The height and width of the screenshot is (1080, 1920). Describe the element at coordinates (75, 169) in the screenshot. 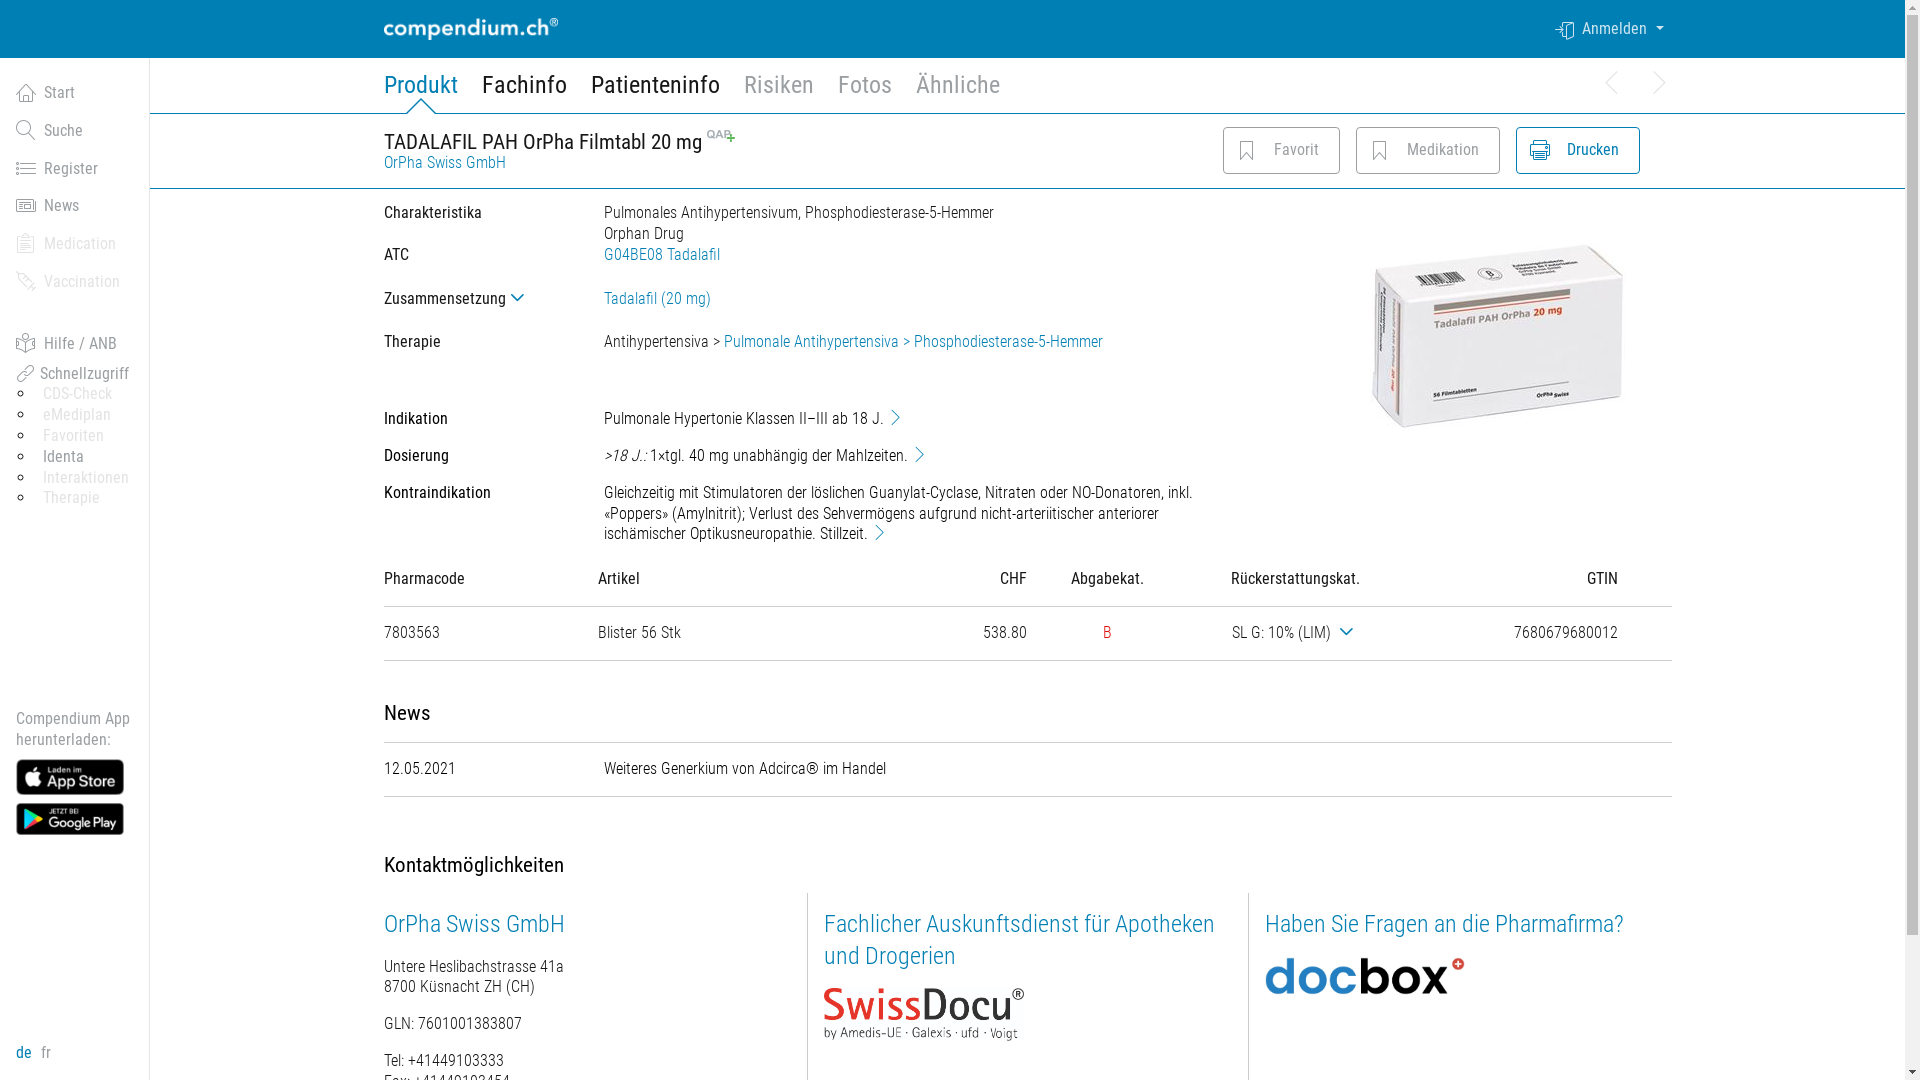

I see `Register` at that location.